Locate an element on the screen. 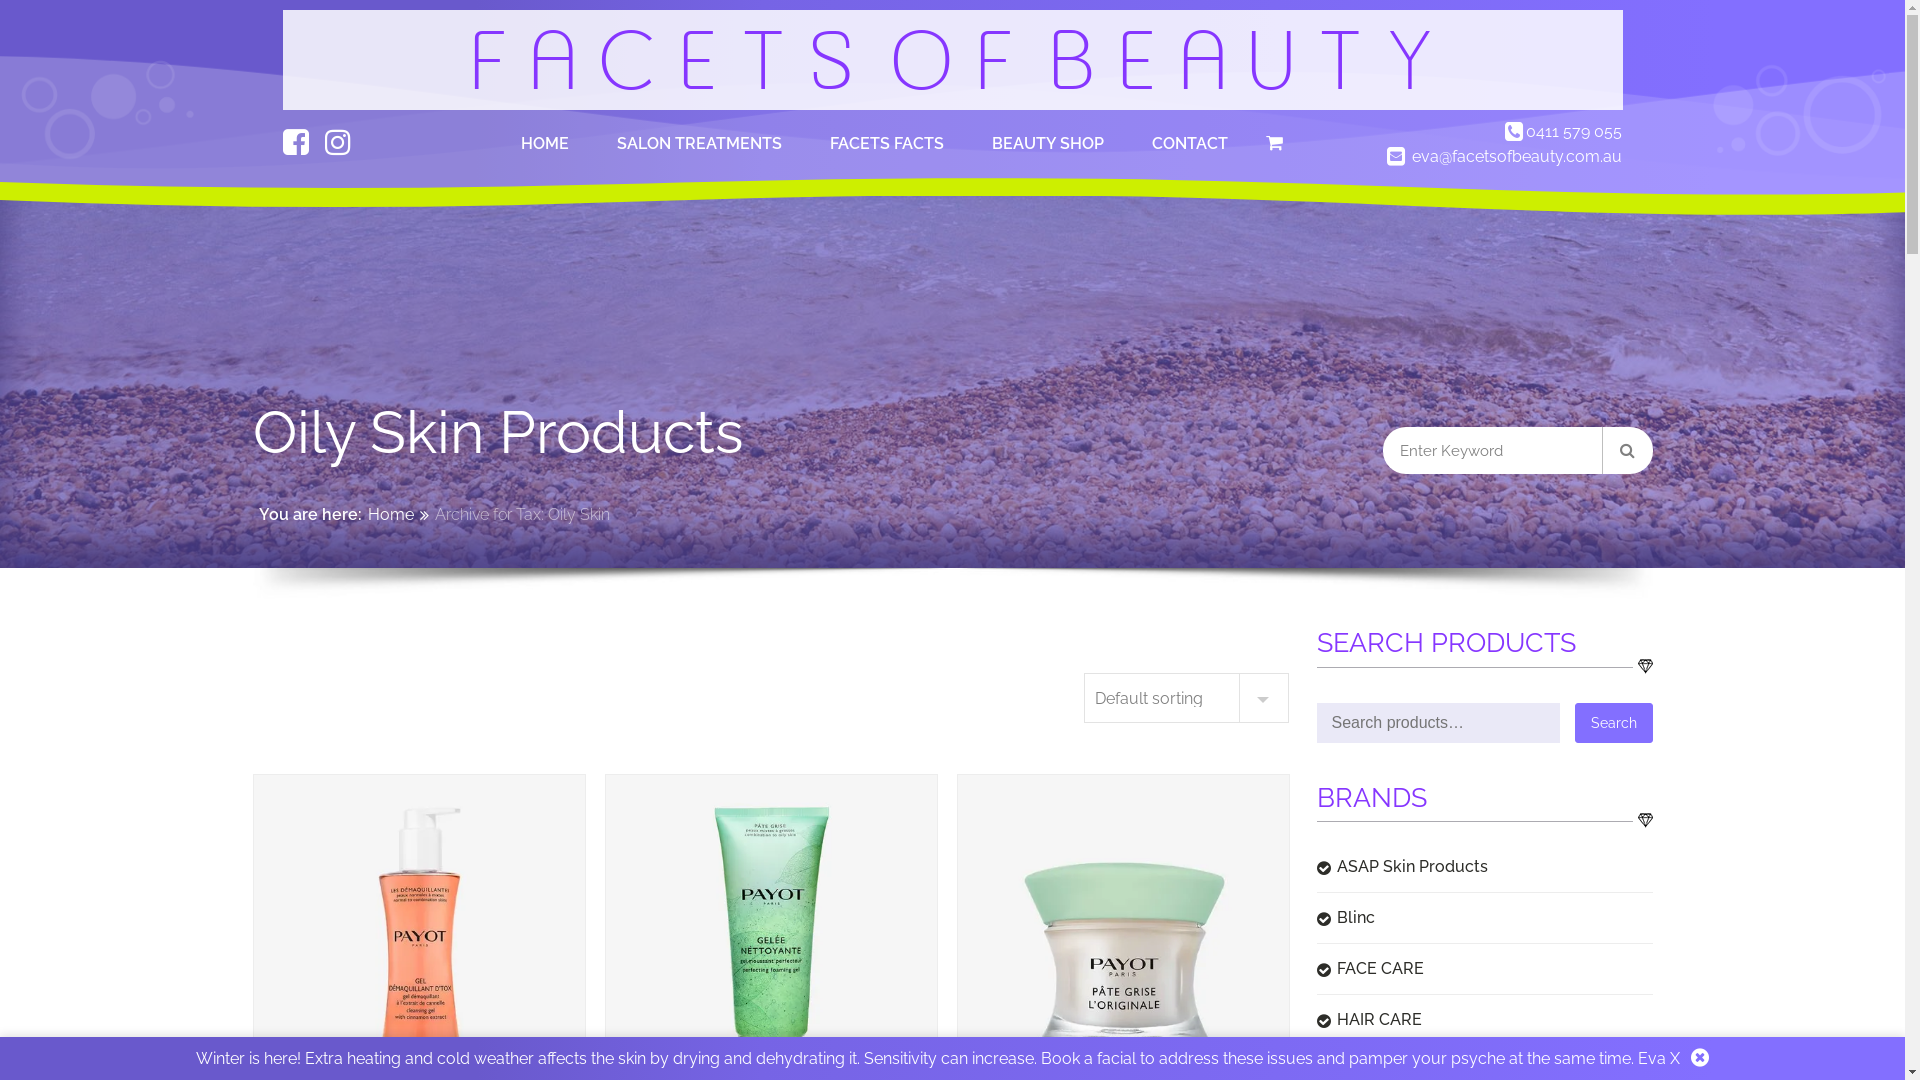 The image size is (1920, 1080). BEAUTY SHOP is located at coordinates (1048, 152).